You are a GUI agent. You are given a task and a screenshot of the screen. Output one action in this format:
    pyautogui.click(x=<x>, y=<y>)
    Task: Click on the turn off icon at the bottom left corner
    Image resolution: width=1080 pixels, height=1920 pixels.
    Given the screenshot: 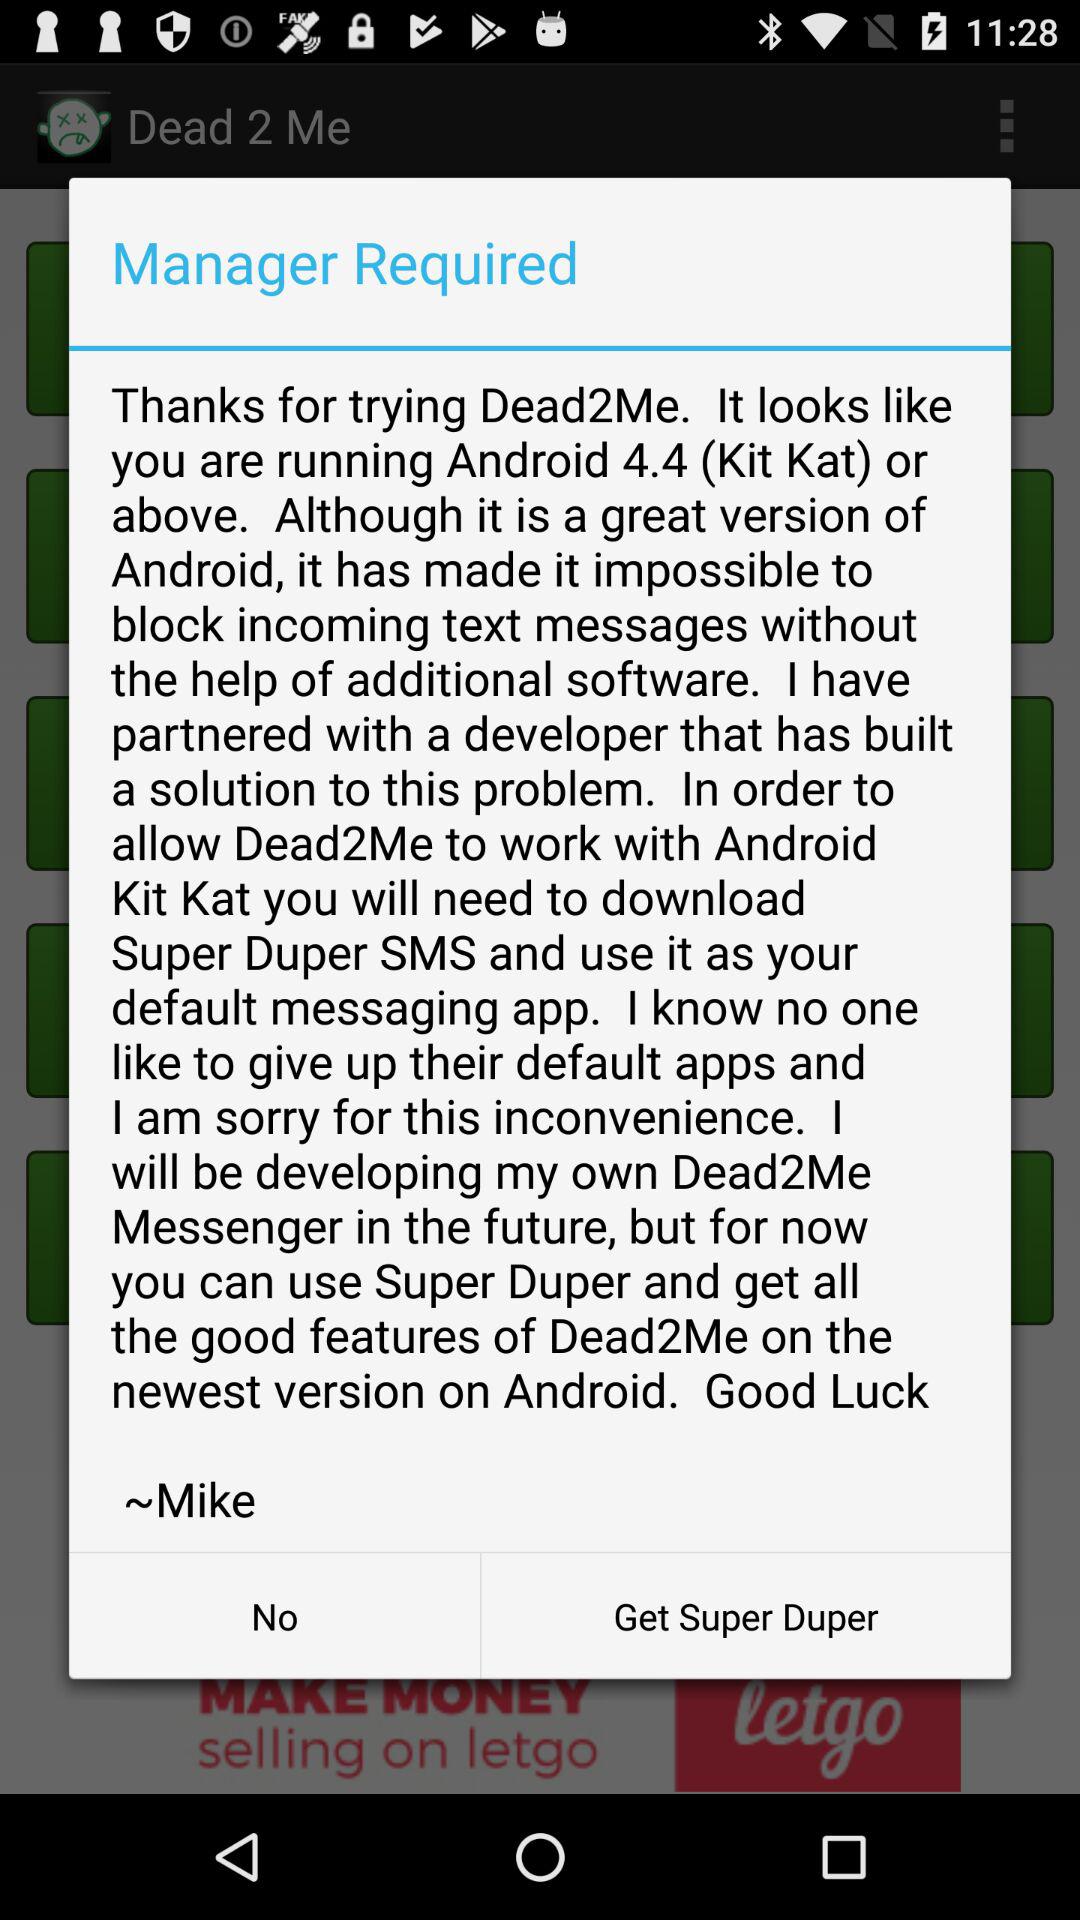 What is the action you would take?
    pyautogui.click(x=274, y=1616)
    